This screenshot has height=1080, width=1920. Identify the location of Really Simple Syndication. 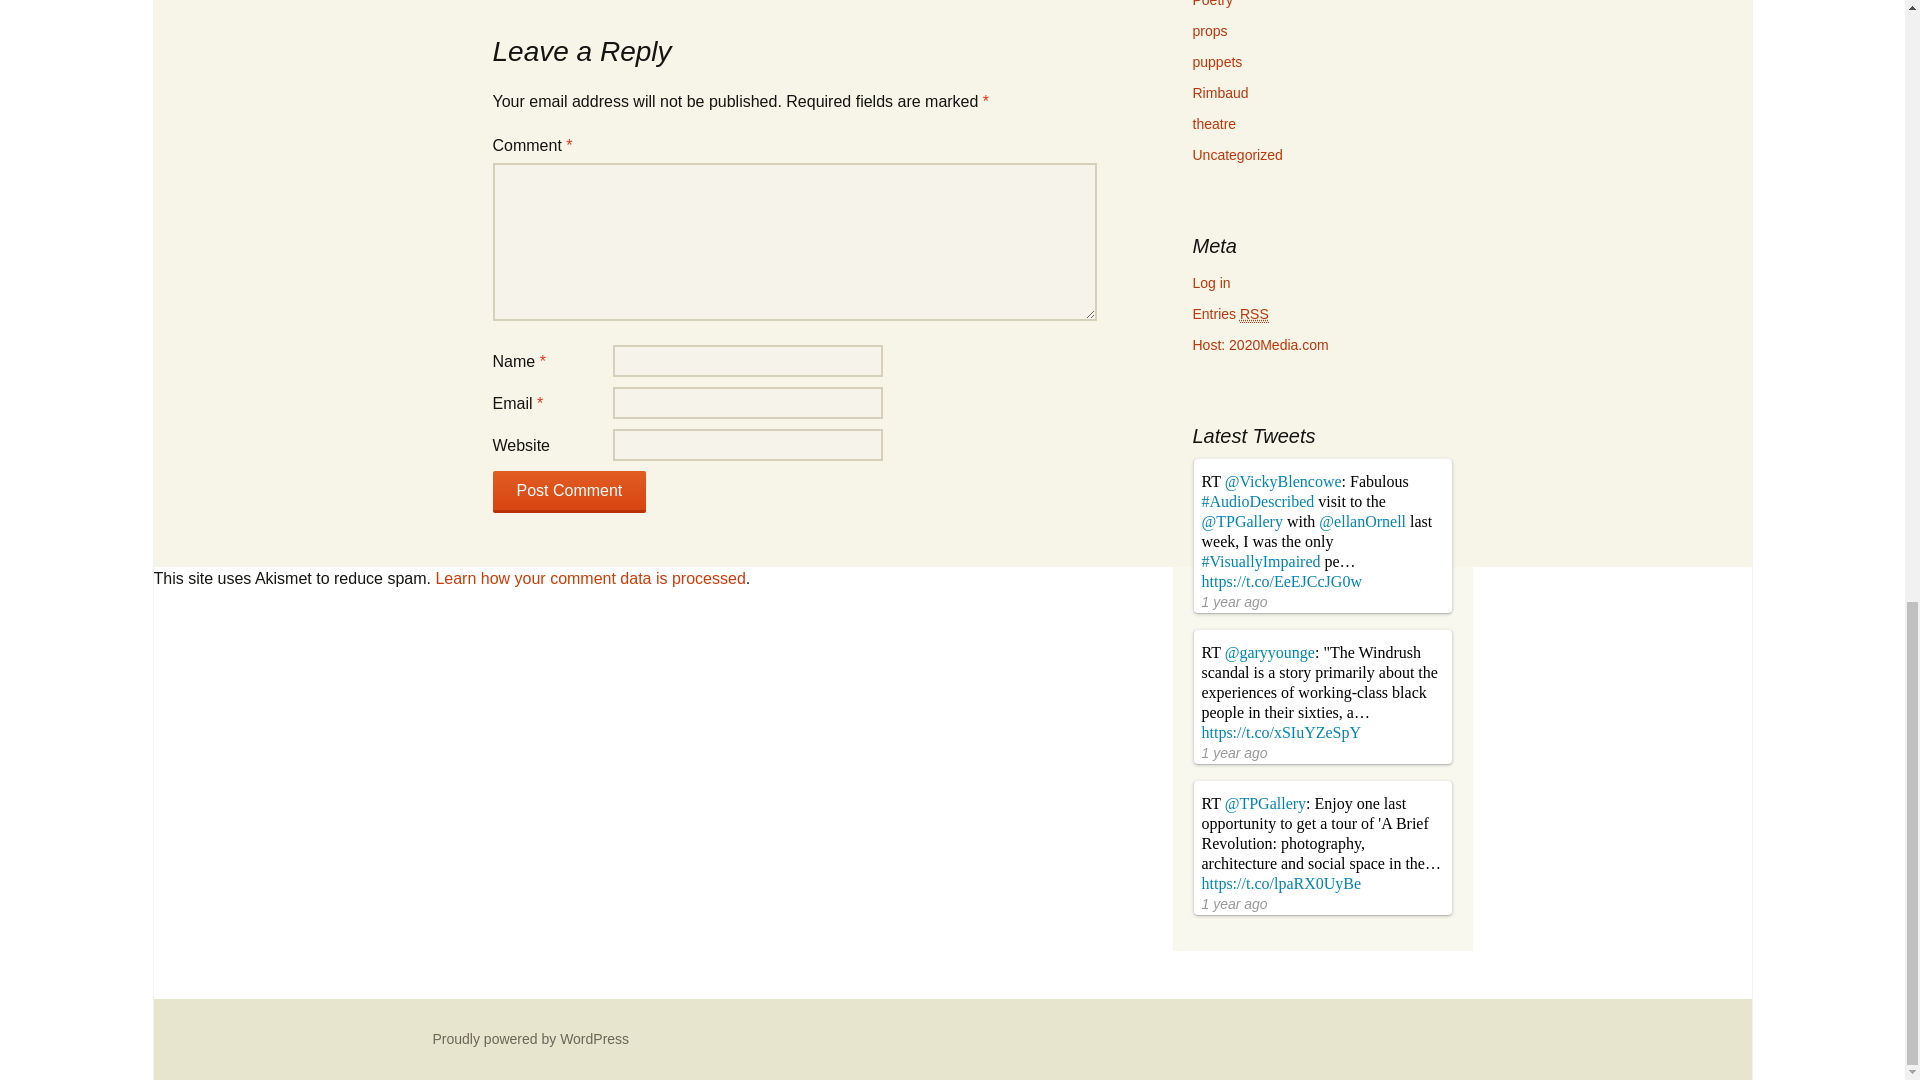
(1254, 314).